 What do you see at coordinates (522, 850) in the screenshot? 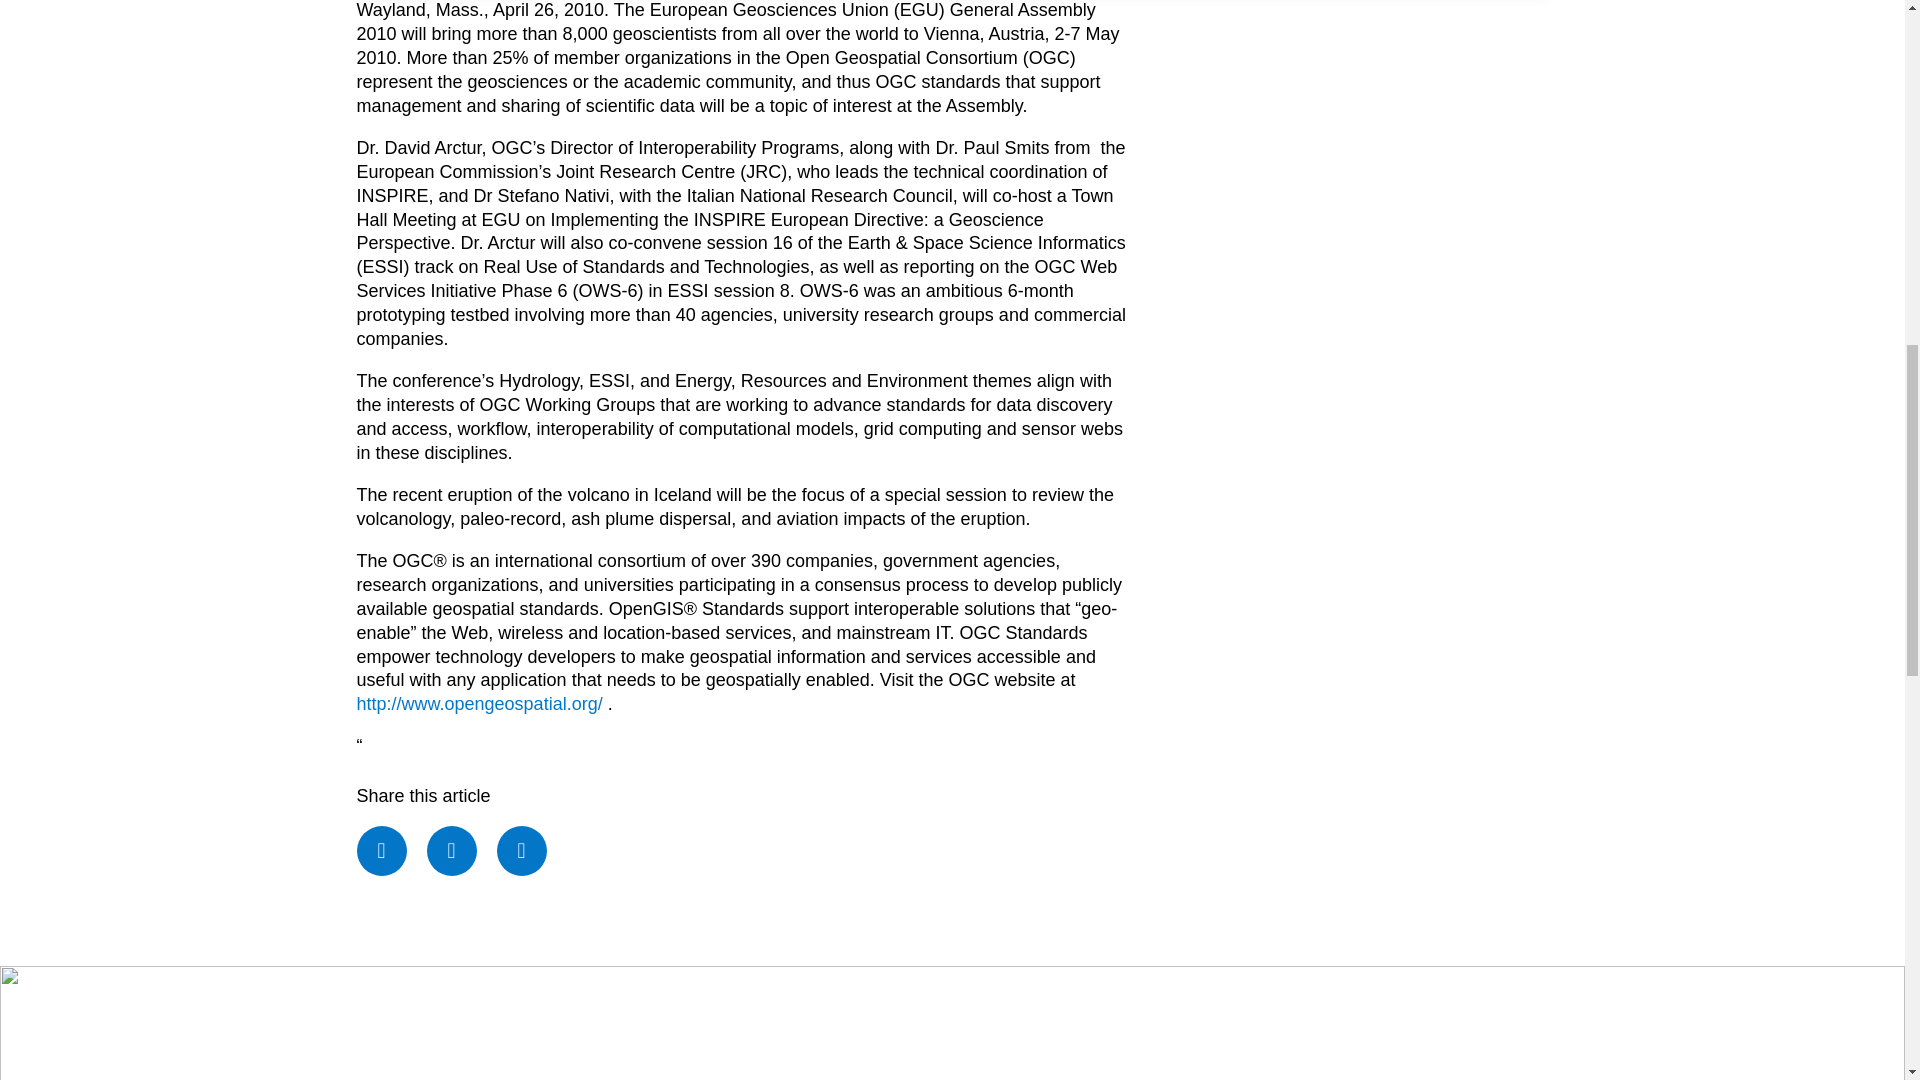
I see `LinkedIn` at bounding box center [522, 850].